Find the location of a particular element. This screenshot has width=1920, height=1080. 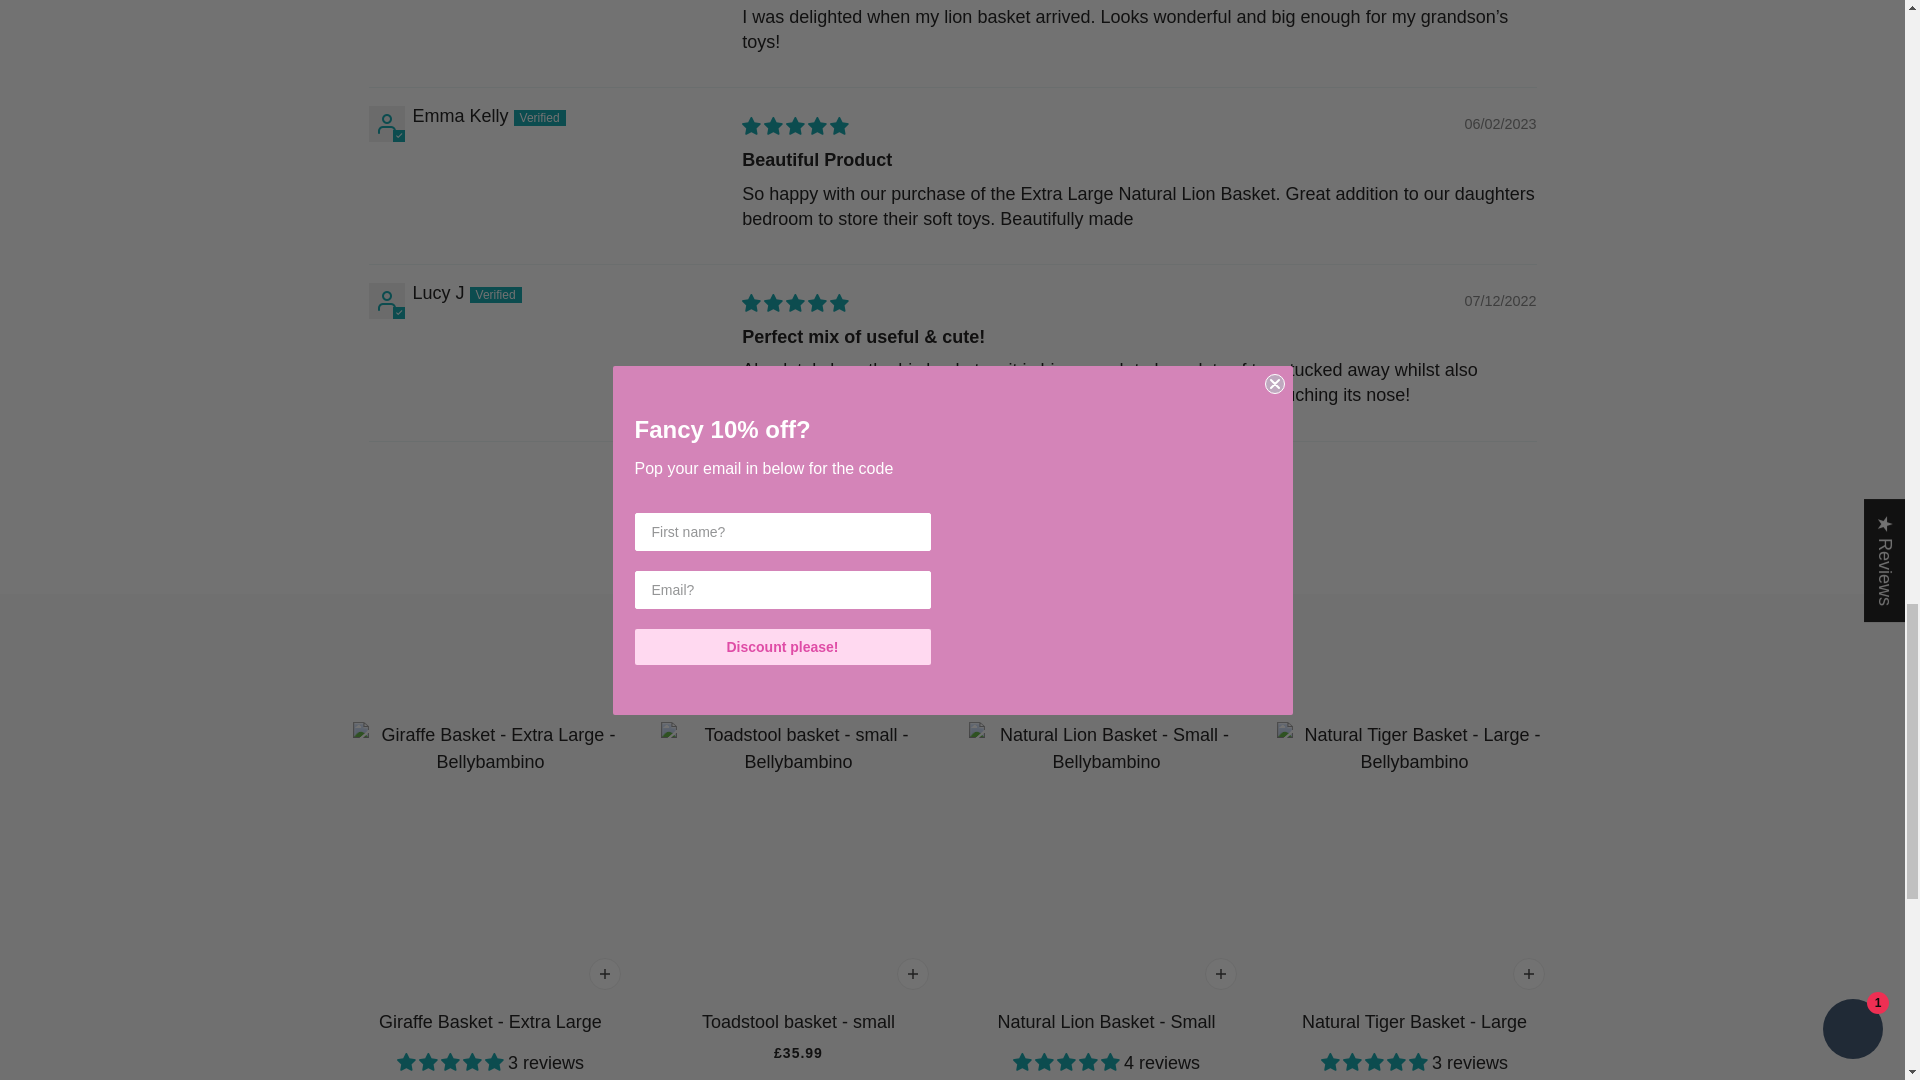

Load More is located at coordinates (952, 477).